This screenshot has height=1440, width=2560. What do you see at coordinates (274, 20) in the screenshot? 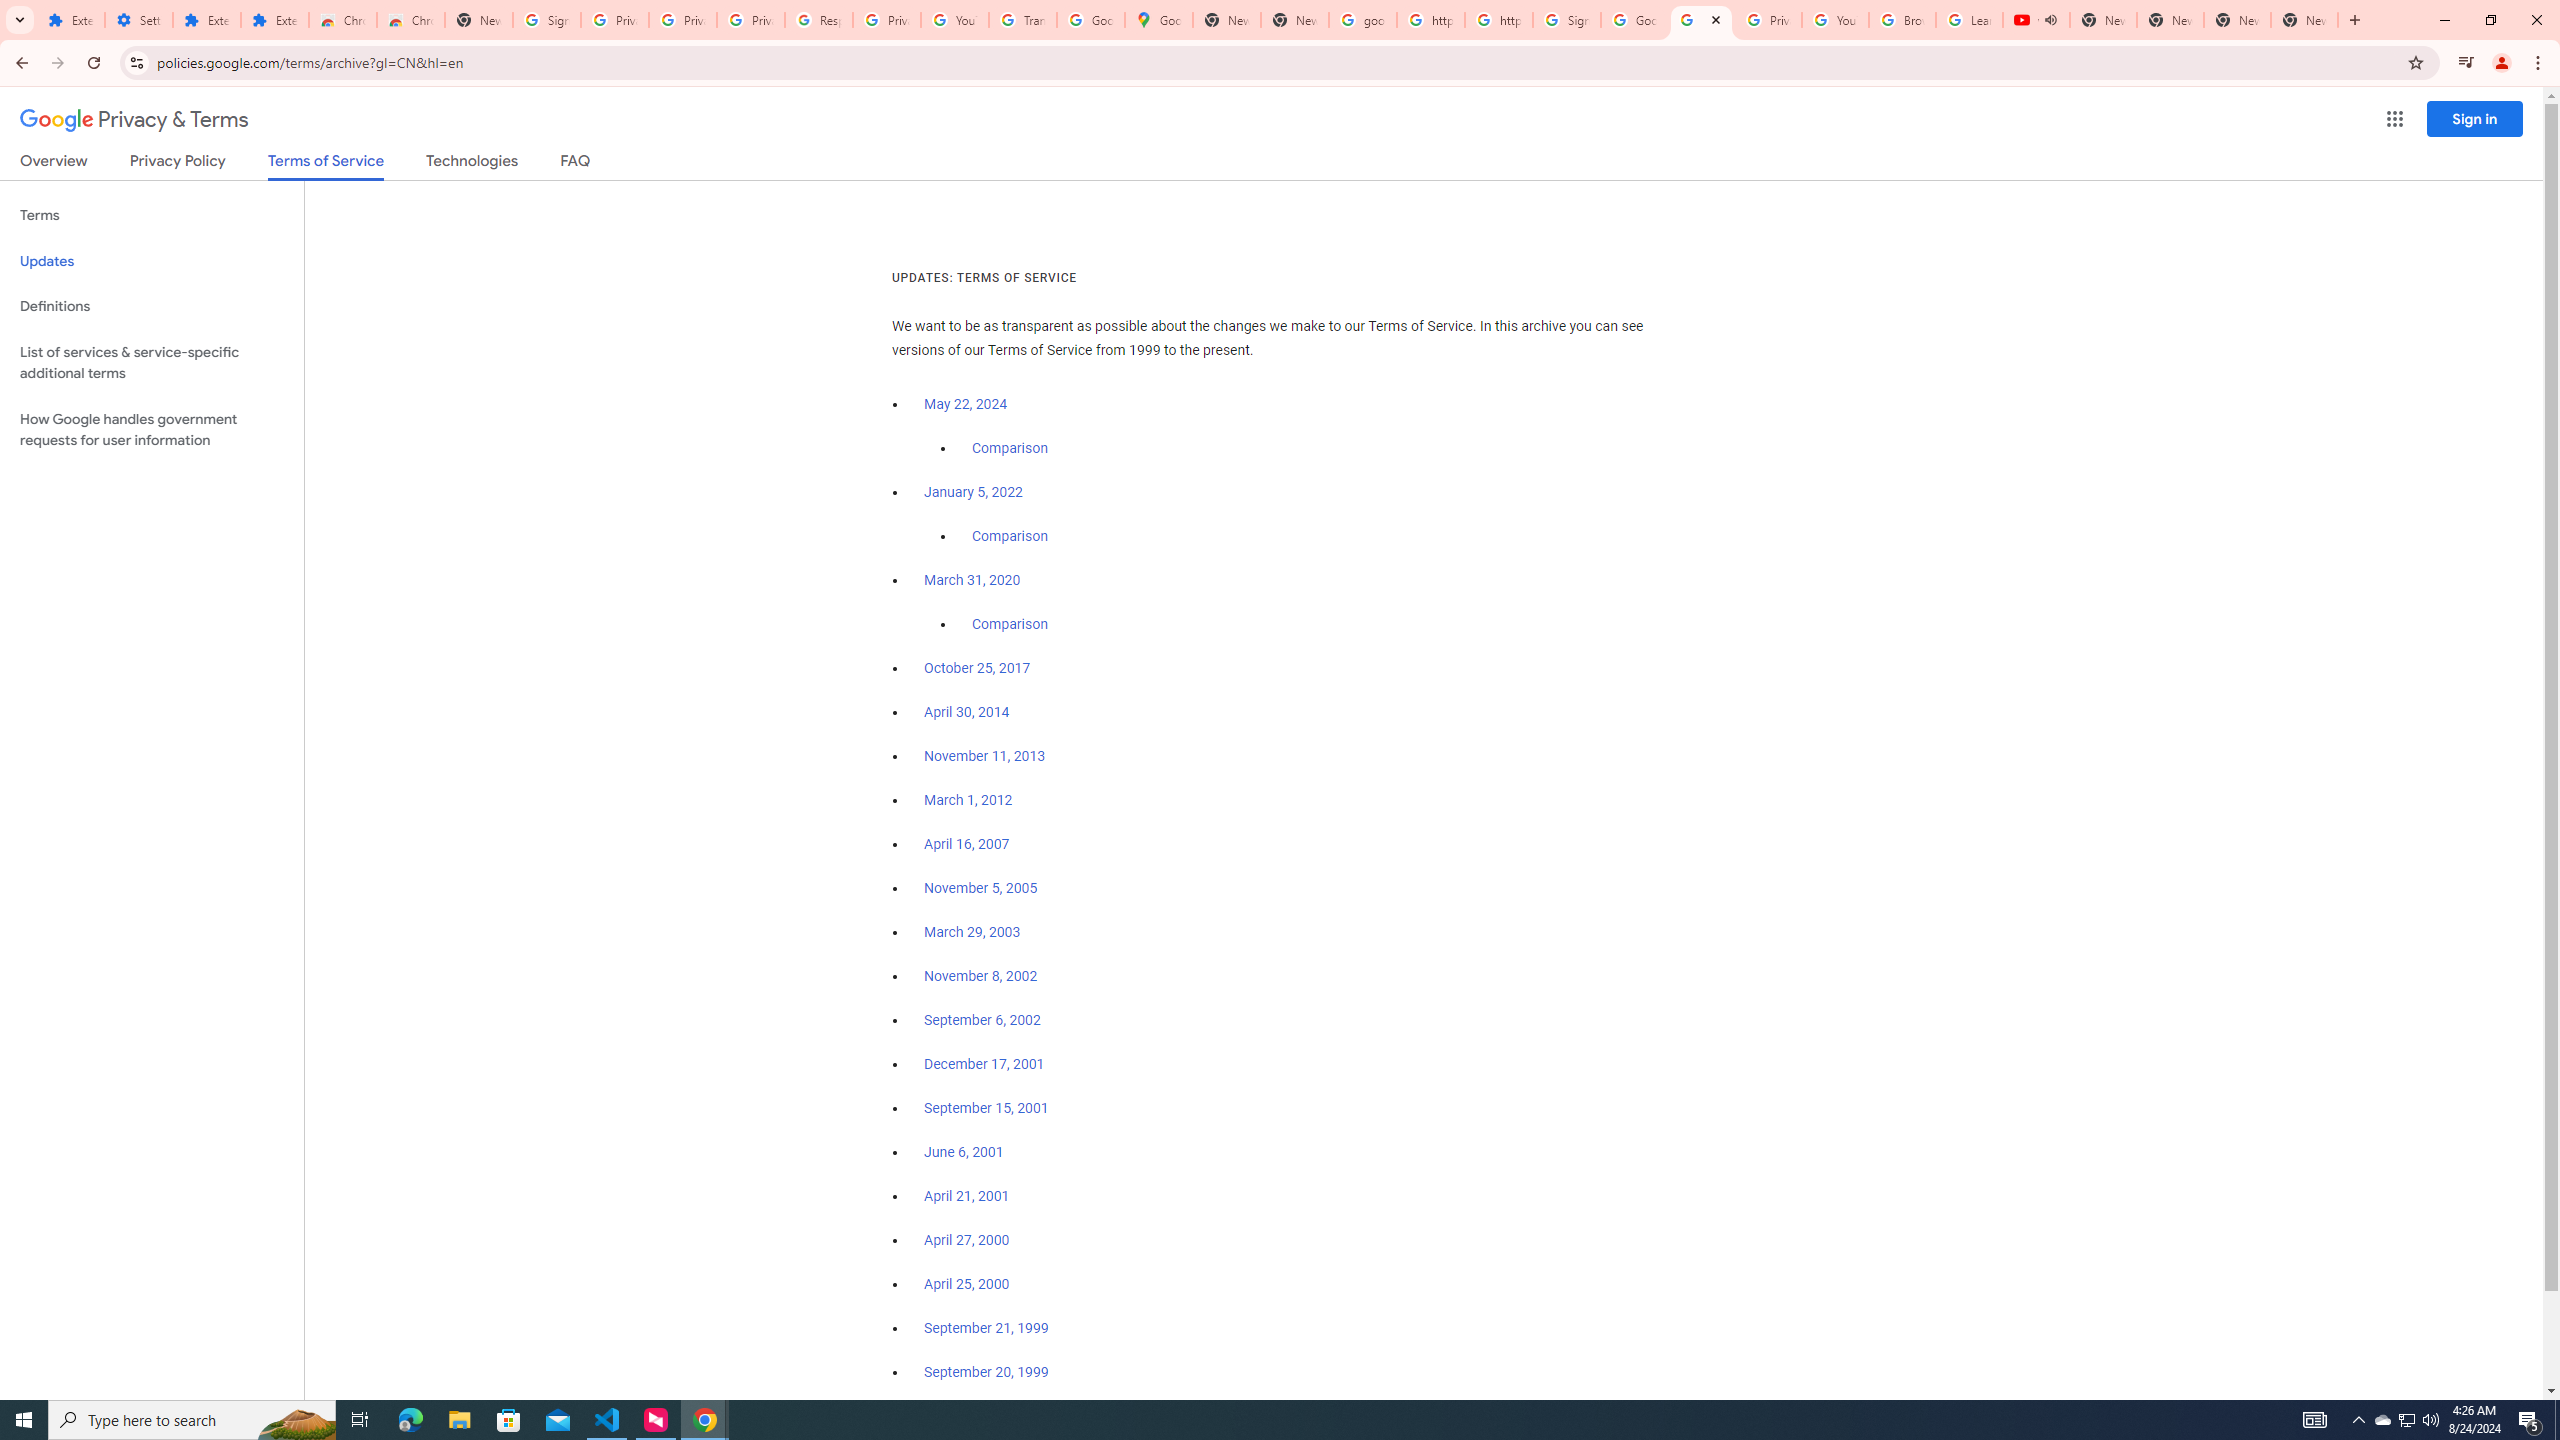
I see `Extensions` at bounding box center [274, 20].